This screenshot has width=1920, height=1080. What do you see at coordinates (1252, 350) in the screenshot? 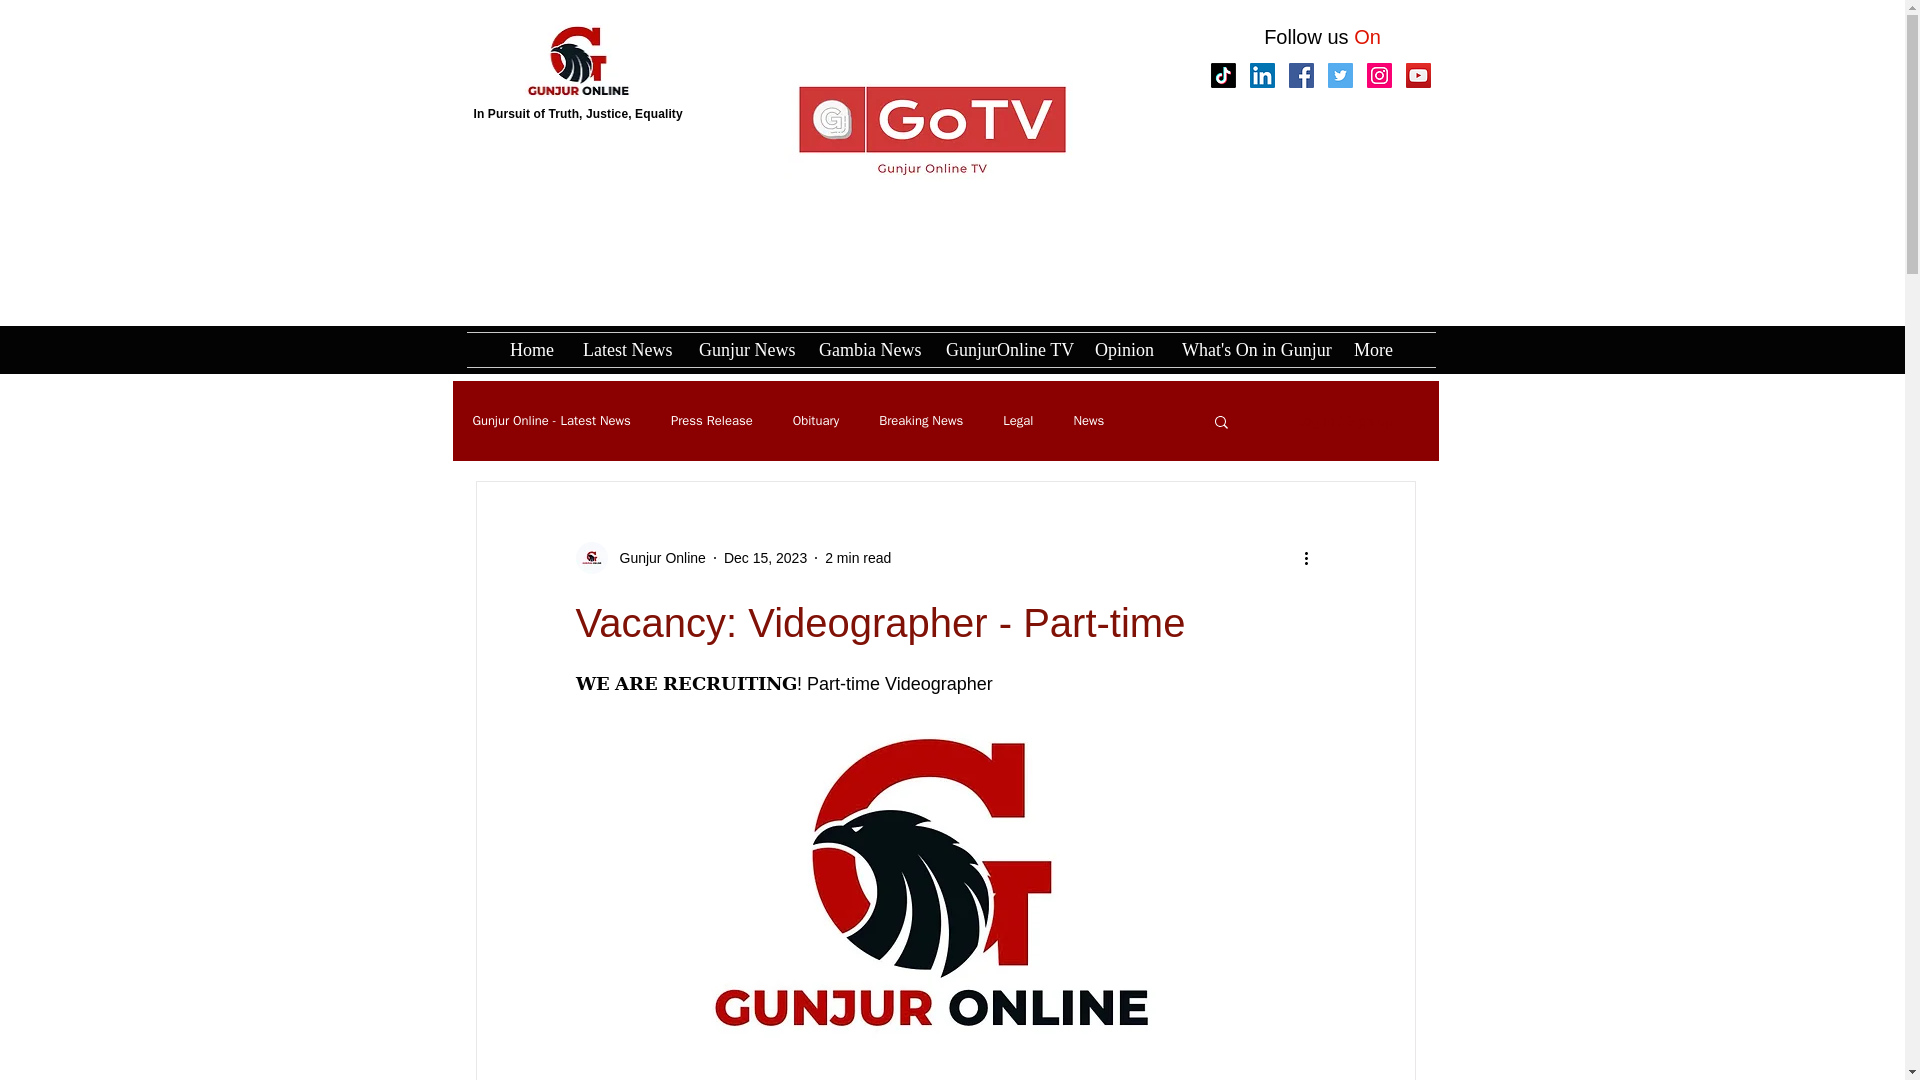
I see `What's On in Gunjur` at bounding box center [1252, 350].